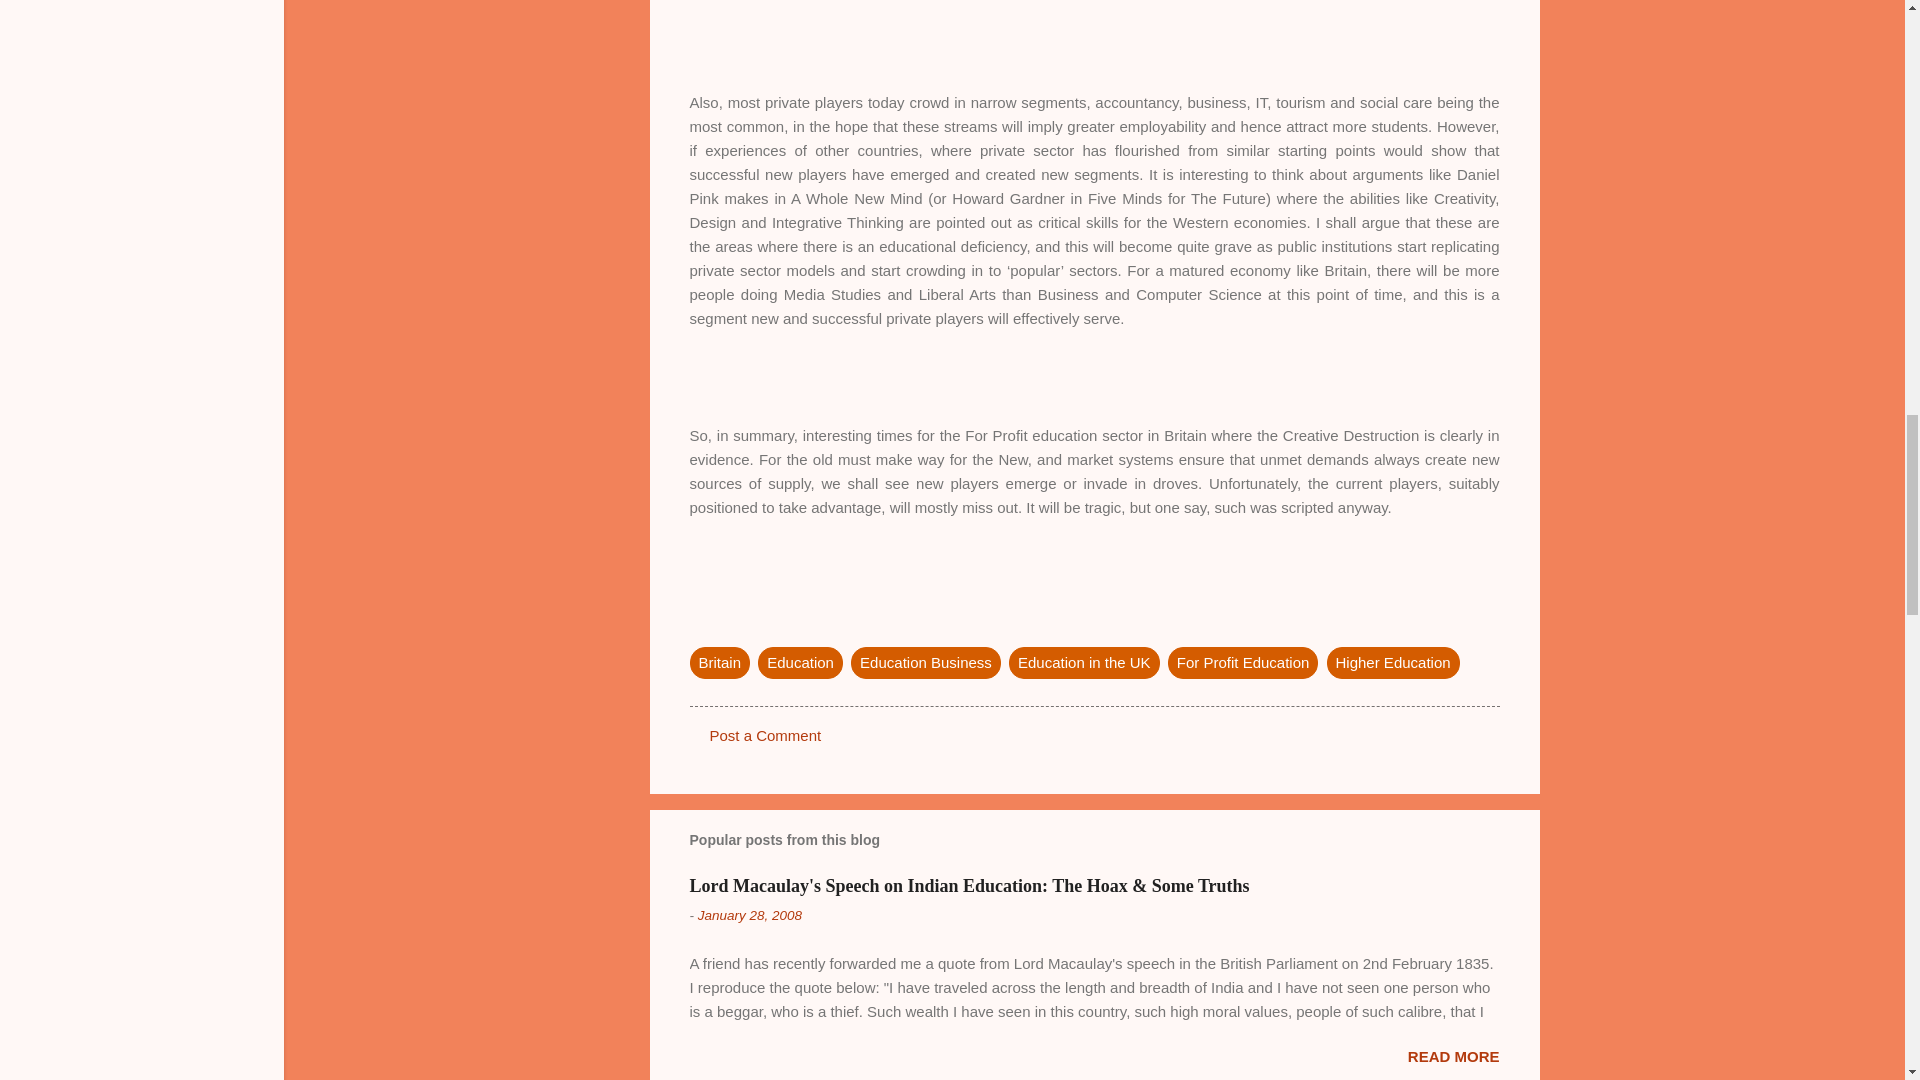  Describe the element at coordinates (750, 916) in the screenshot. I see `permanent link` at that location.